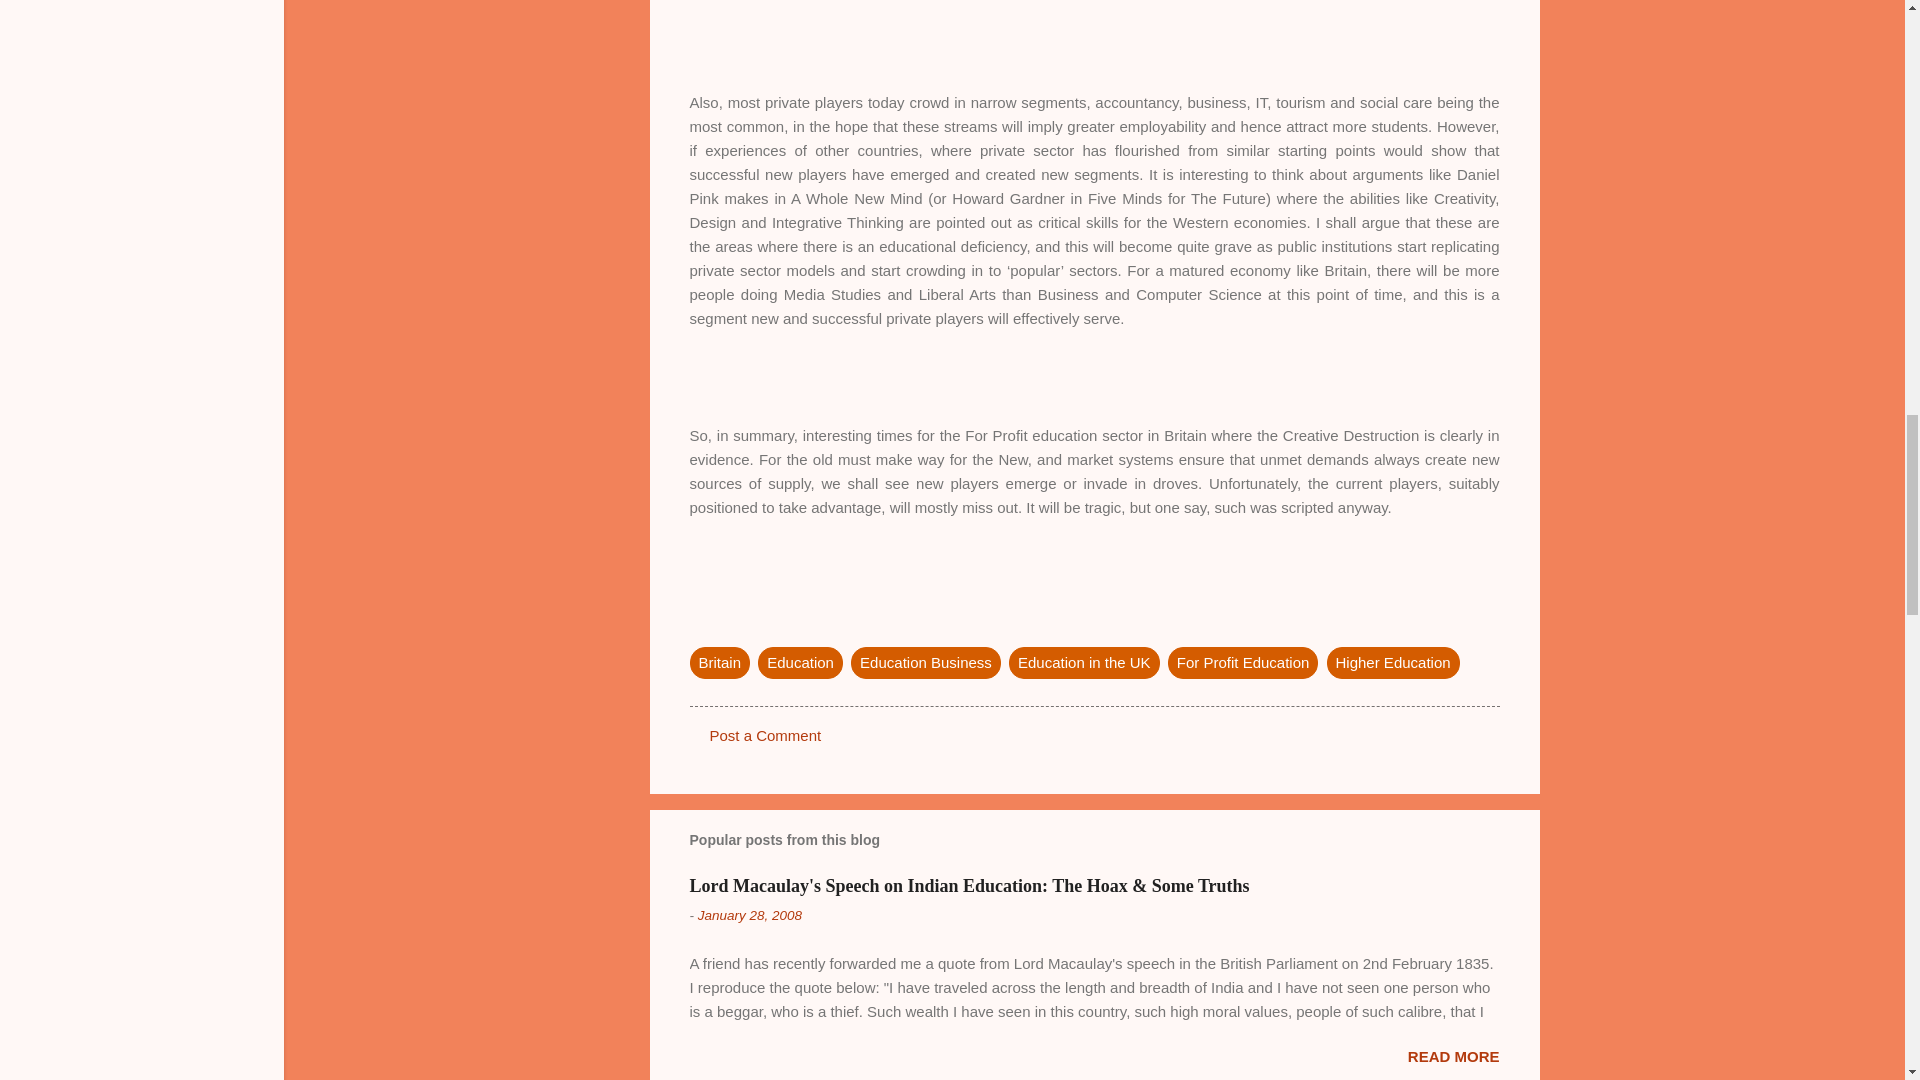  Describe the element at coordinates (750, 916) in the screenshot. I see `permanent link` at that location.